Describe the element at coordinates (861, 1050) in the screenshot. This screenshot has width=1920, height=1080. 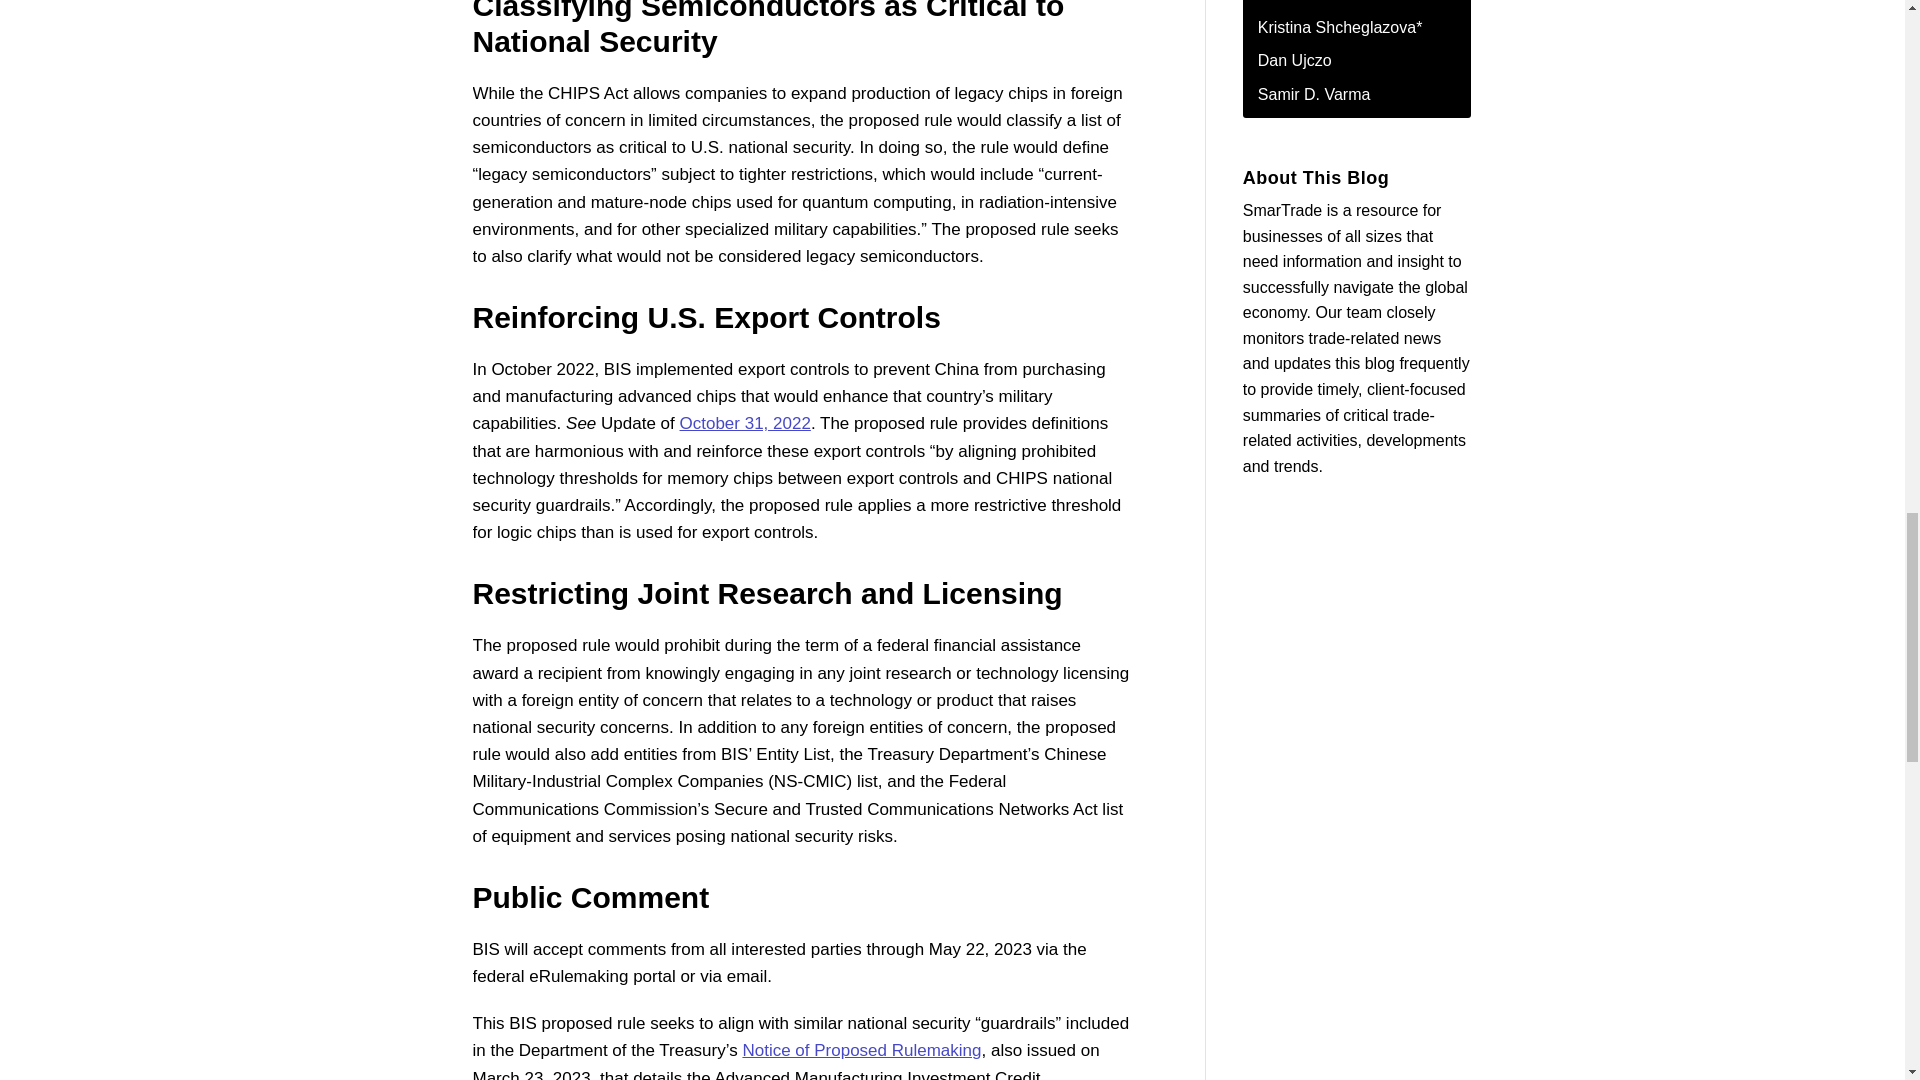
I see `Notice of Proposed Rulemaking` at that location.